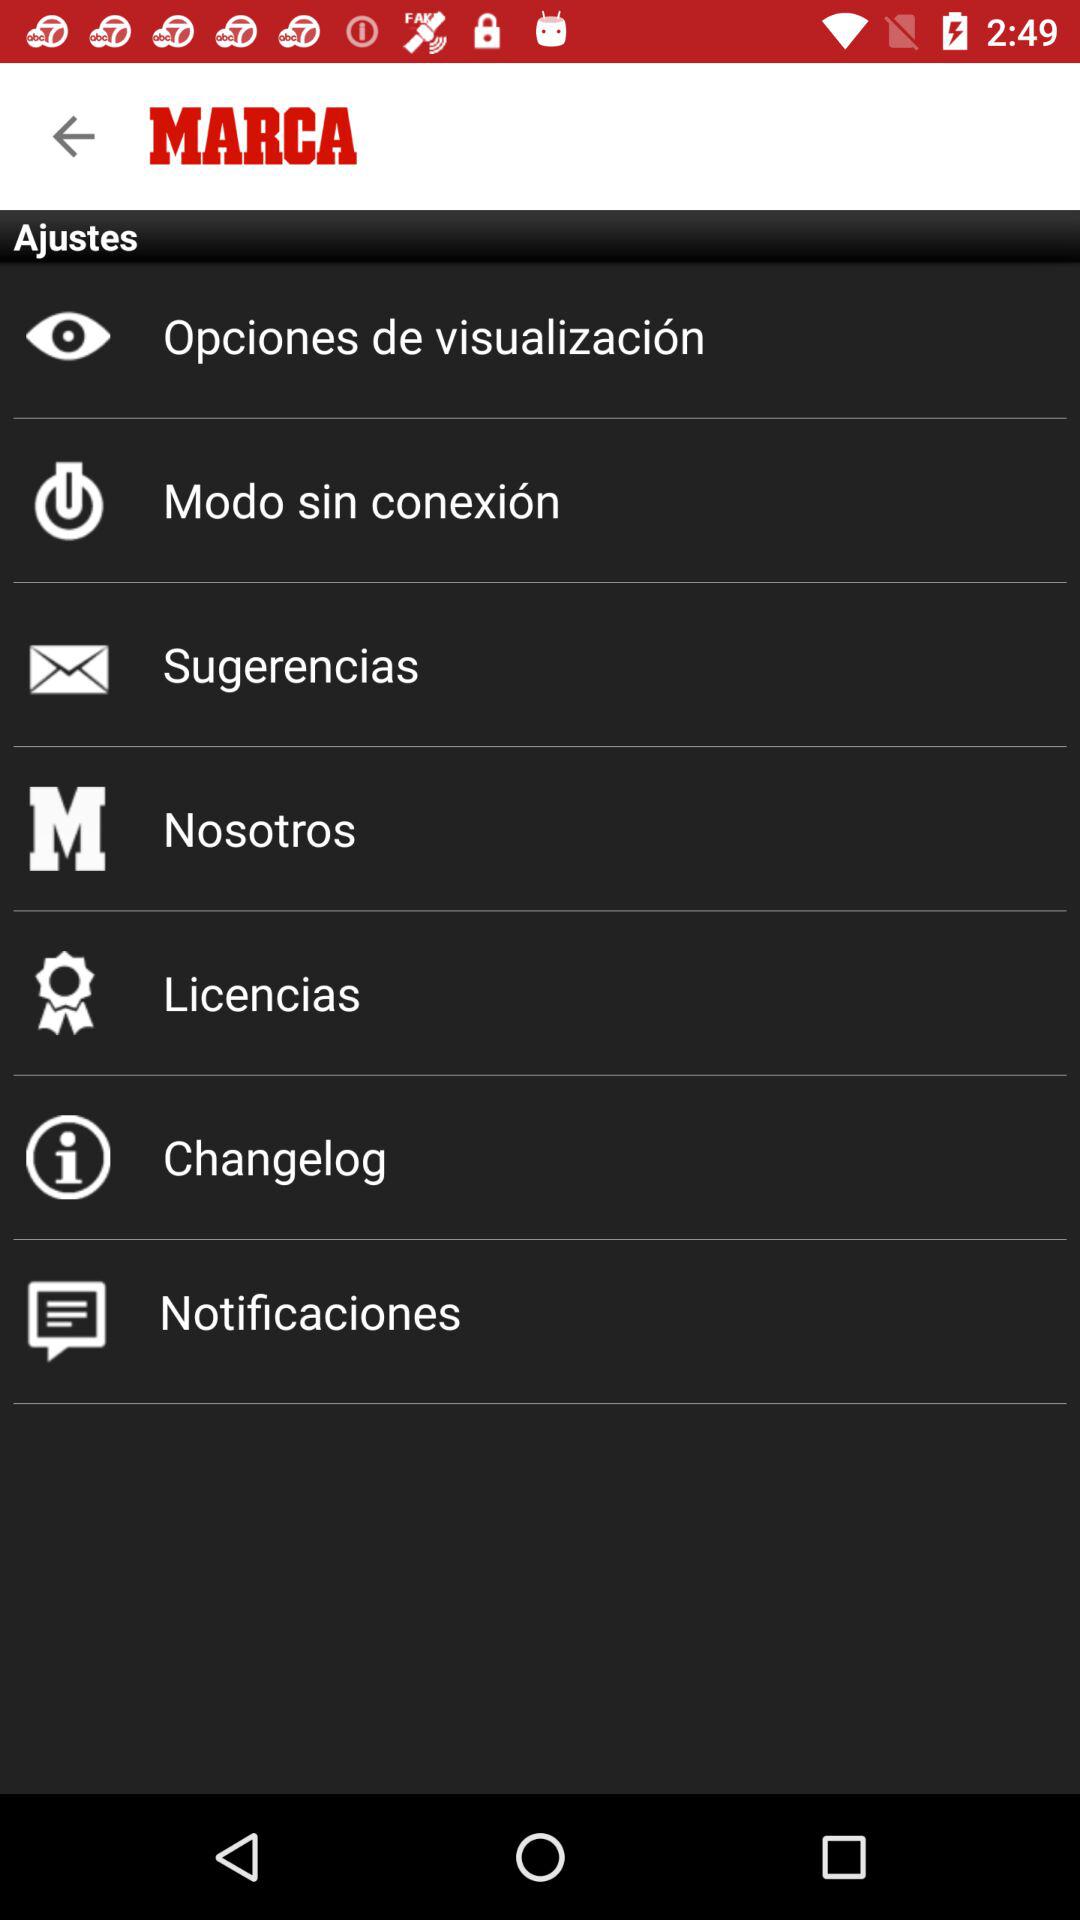 The width and height of the screenshot is (1080, 1920). Describe the element at coordinates (73, 136) in the screenshot. I see `launch the item above ajustes icon` at that location.